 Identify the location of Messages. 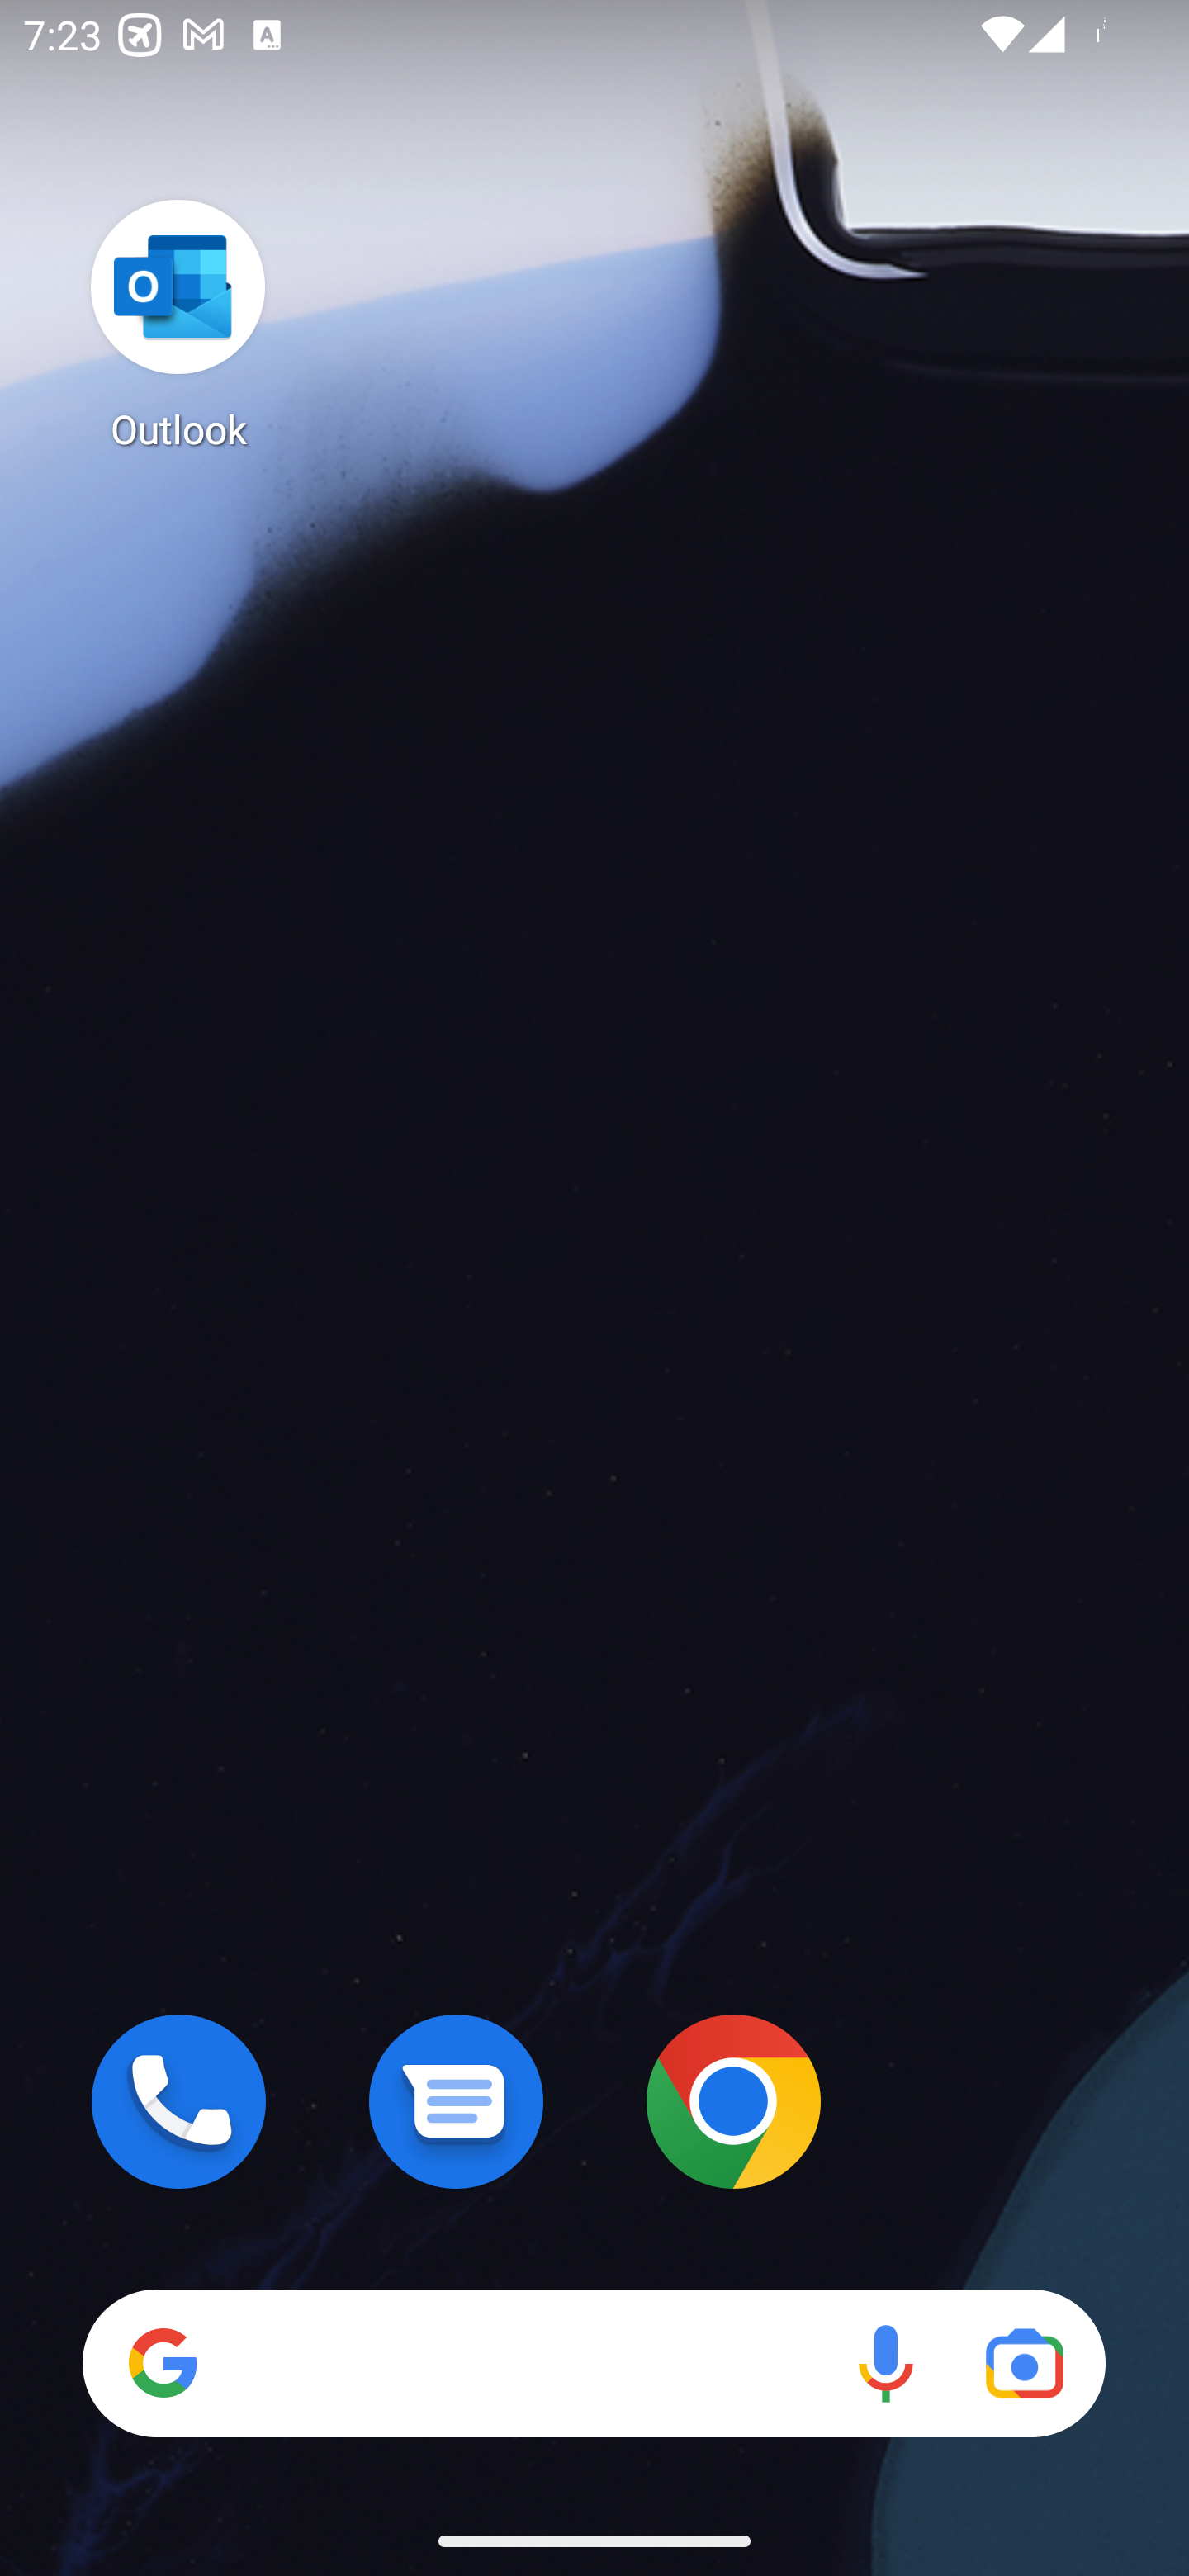
(456, 2101).